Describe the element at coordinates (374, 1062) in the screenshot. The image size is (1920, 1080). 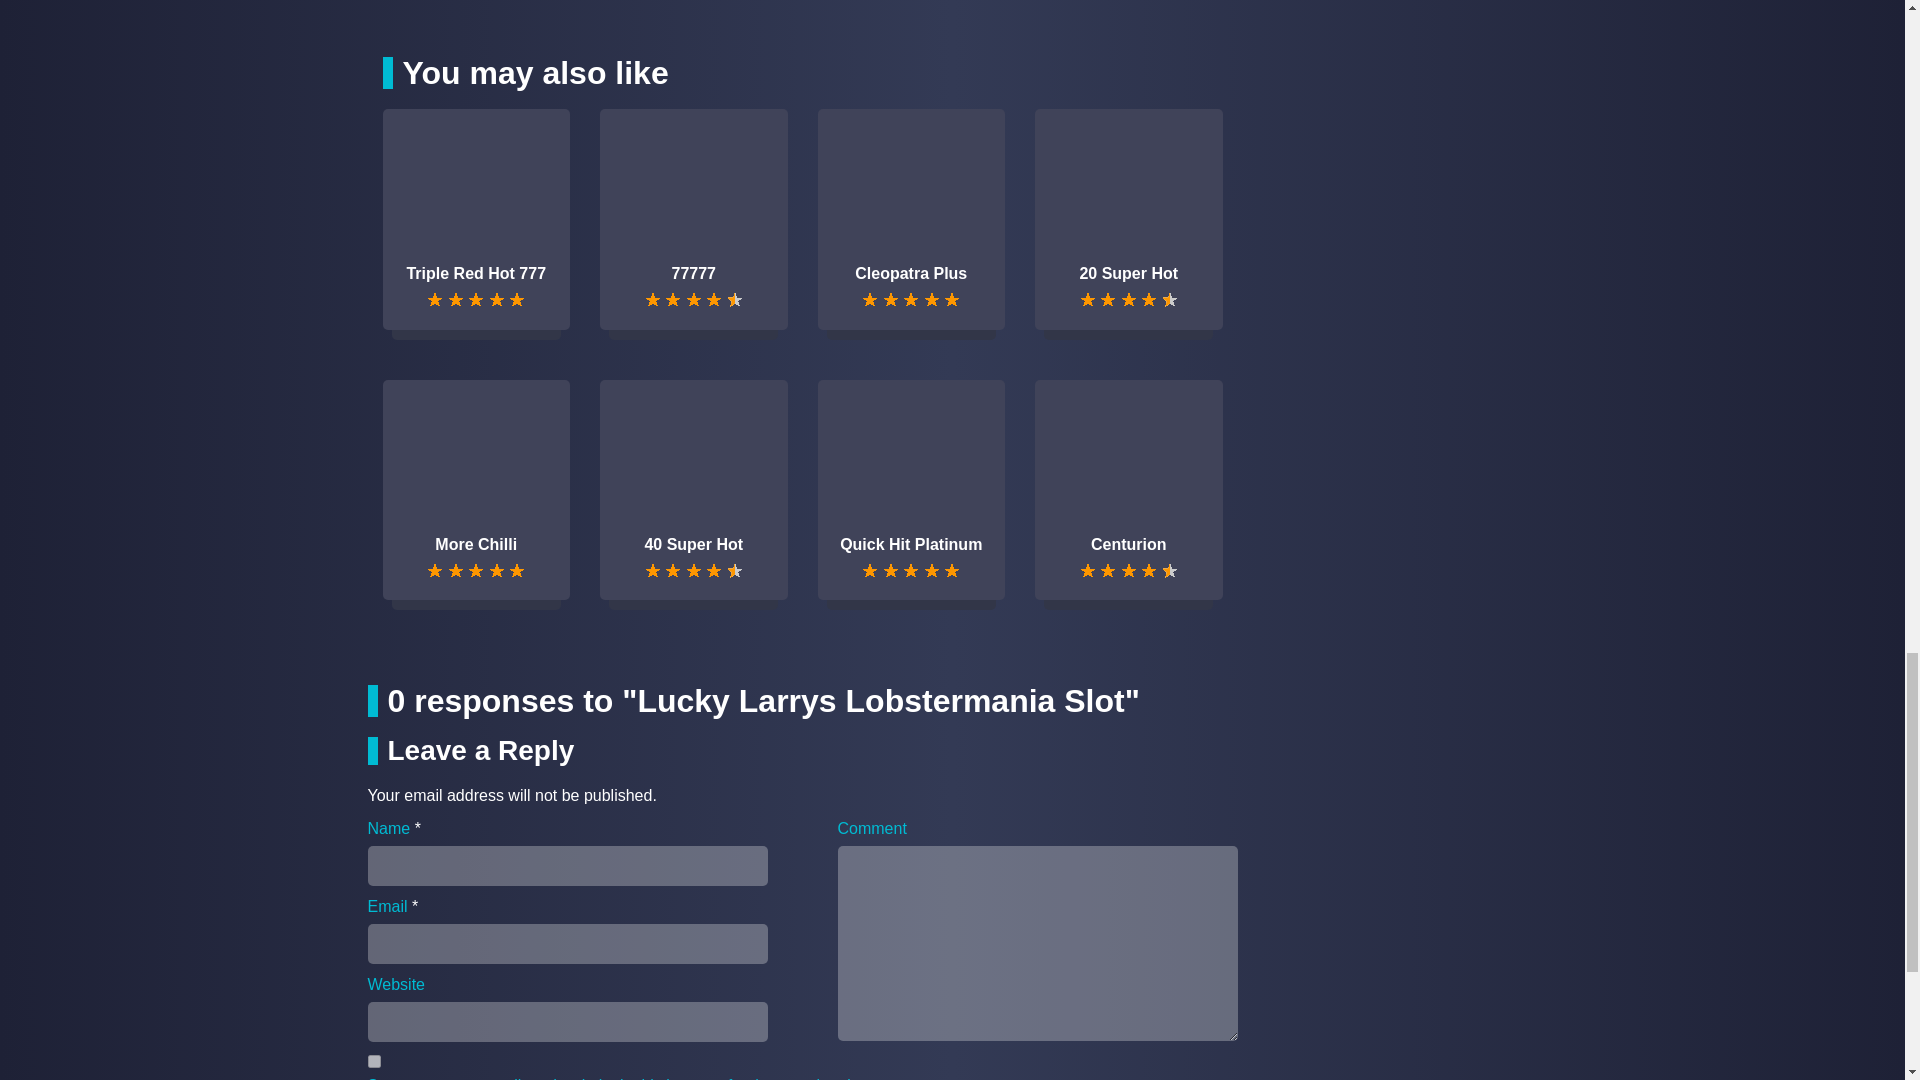
I see `yes` at that location.